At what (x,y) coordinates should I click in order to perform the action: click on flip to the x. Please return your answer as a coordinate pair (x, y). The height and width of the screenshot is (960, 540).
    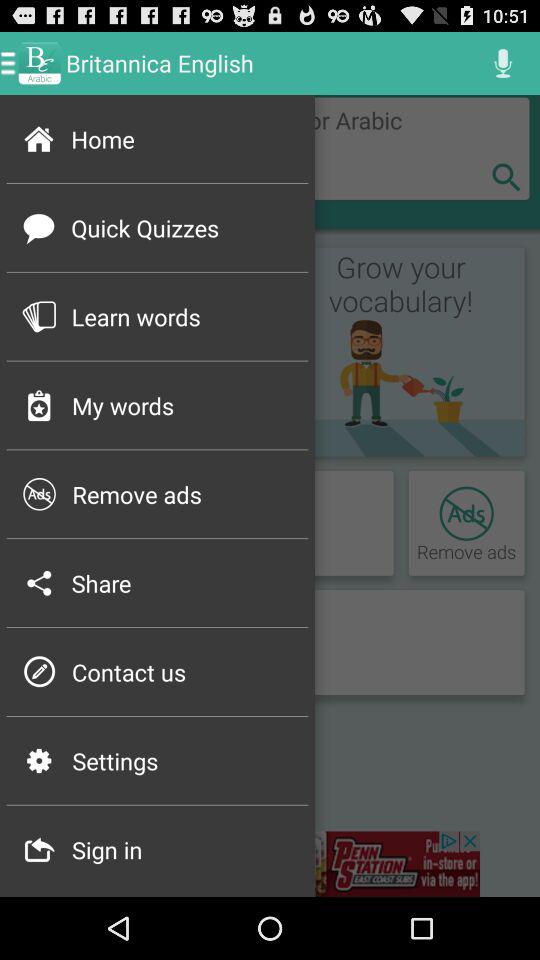
    Looking at the image, I should click on (506, 176).